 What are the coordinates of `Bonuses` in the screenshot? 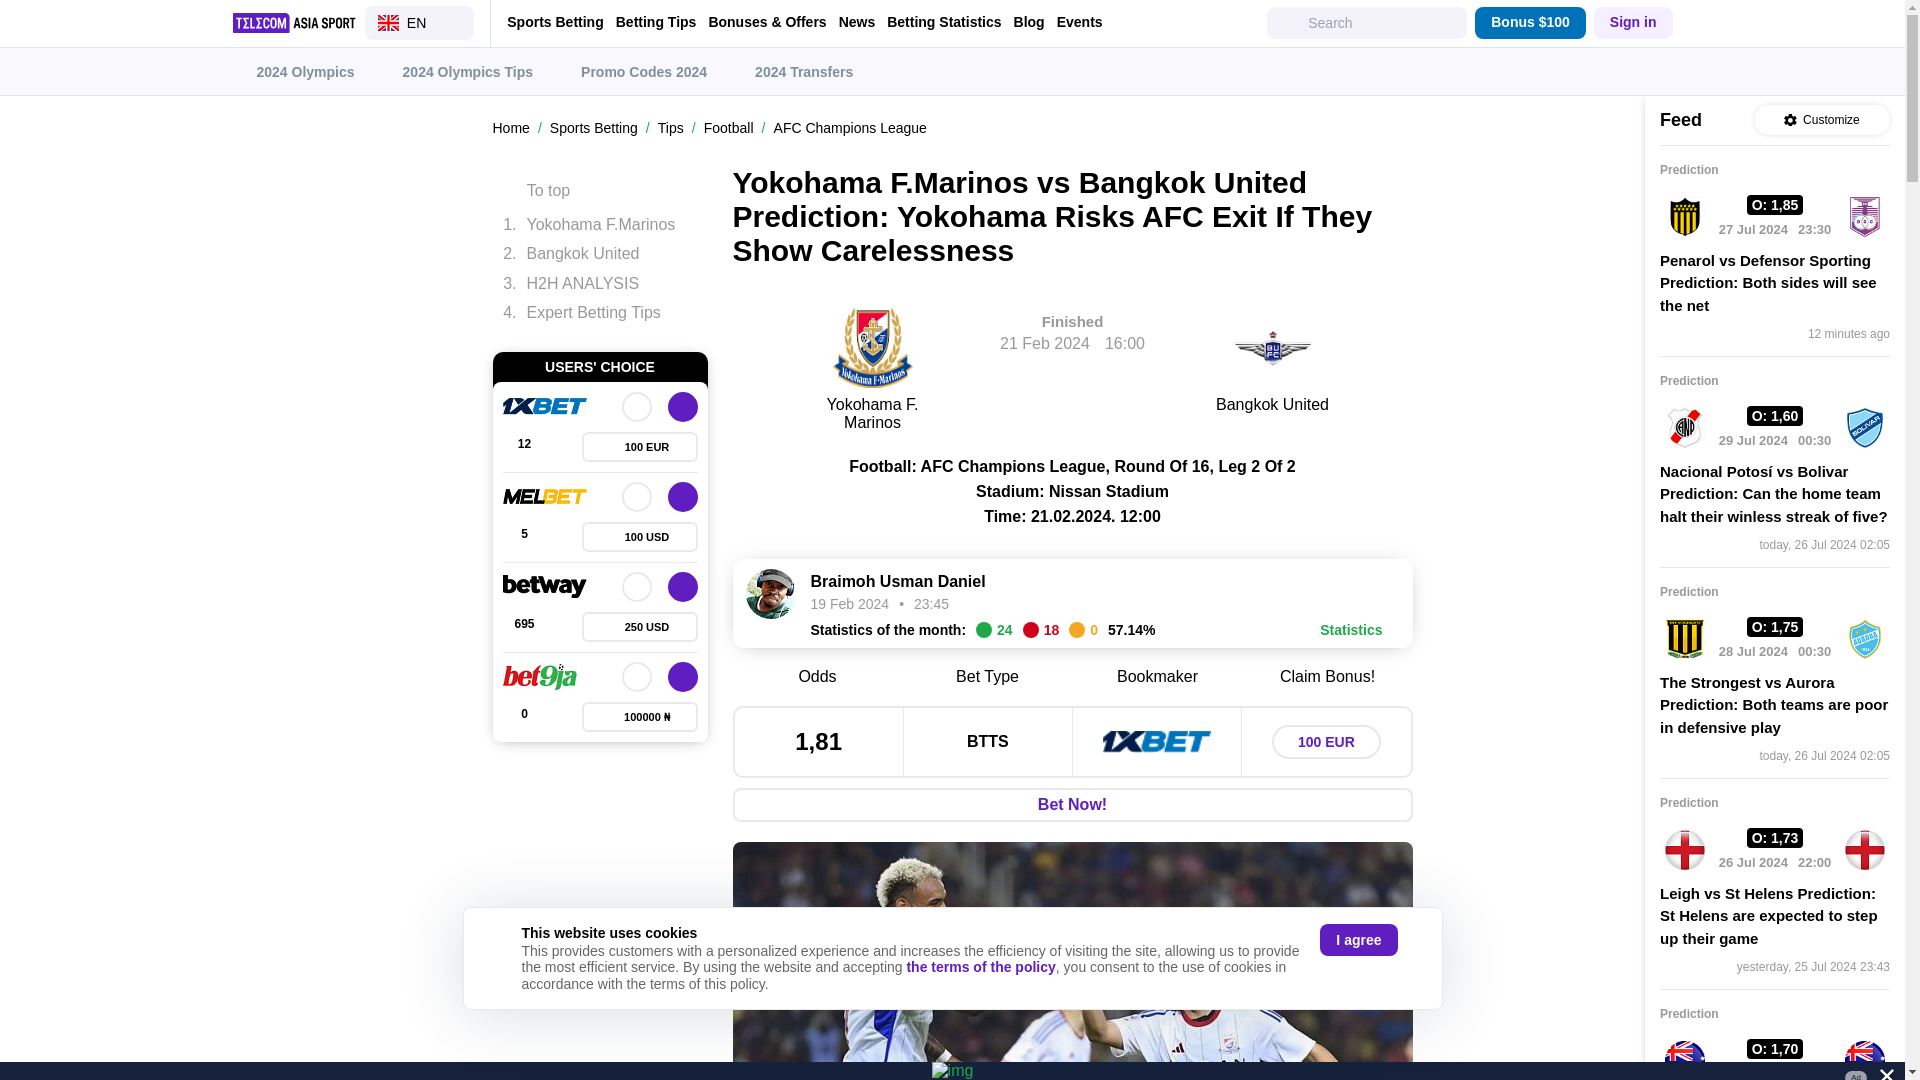 It's located at (640, 447).